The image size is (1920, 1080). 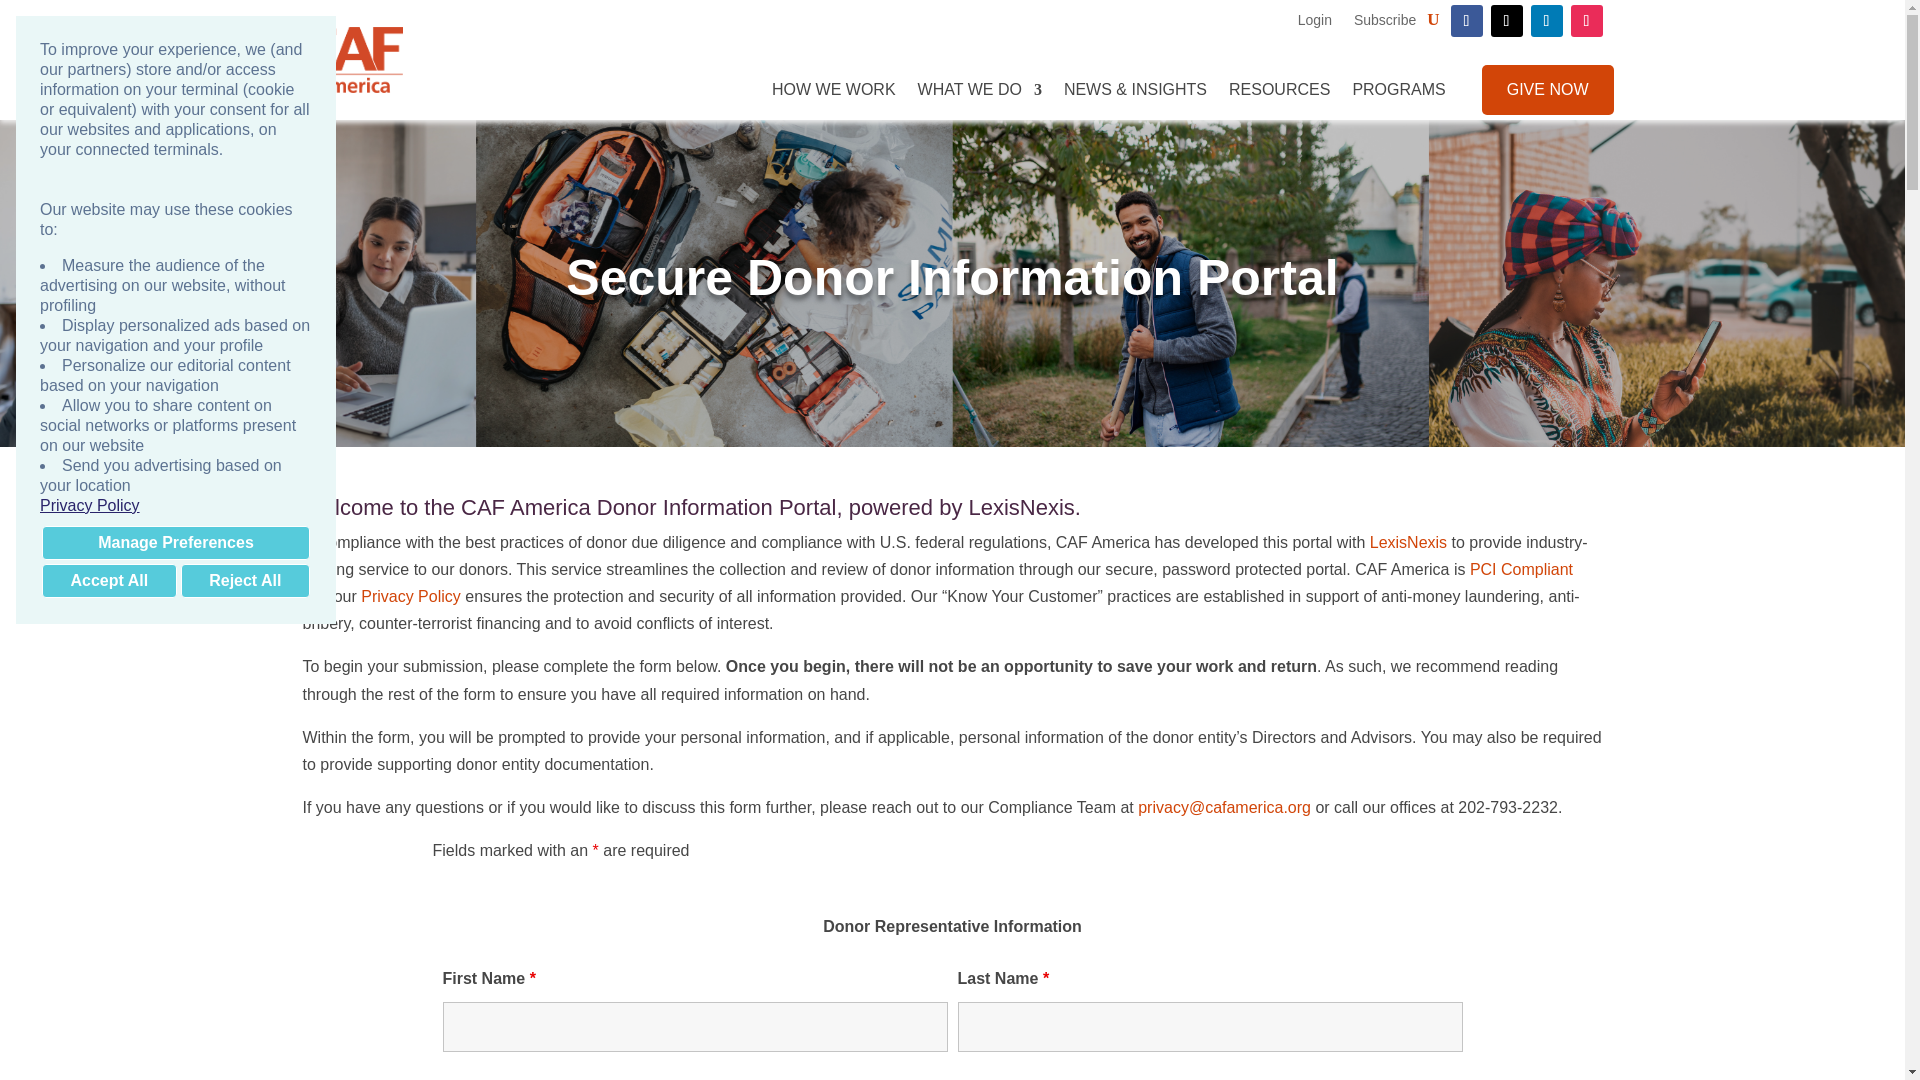 What do you see at coordinates (1586, 20) in the screenshot?
I see `Follow on Instagram` at bounding box center [1586, 20].